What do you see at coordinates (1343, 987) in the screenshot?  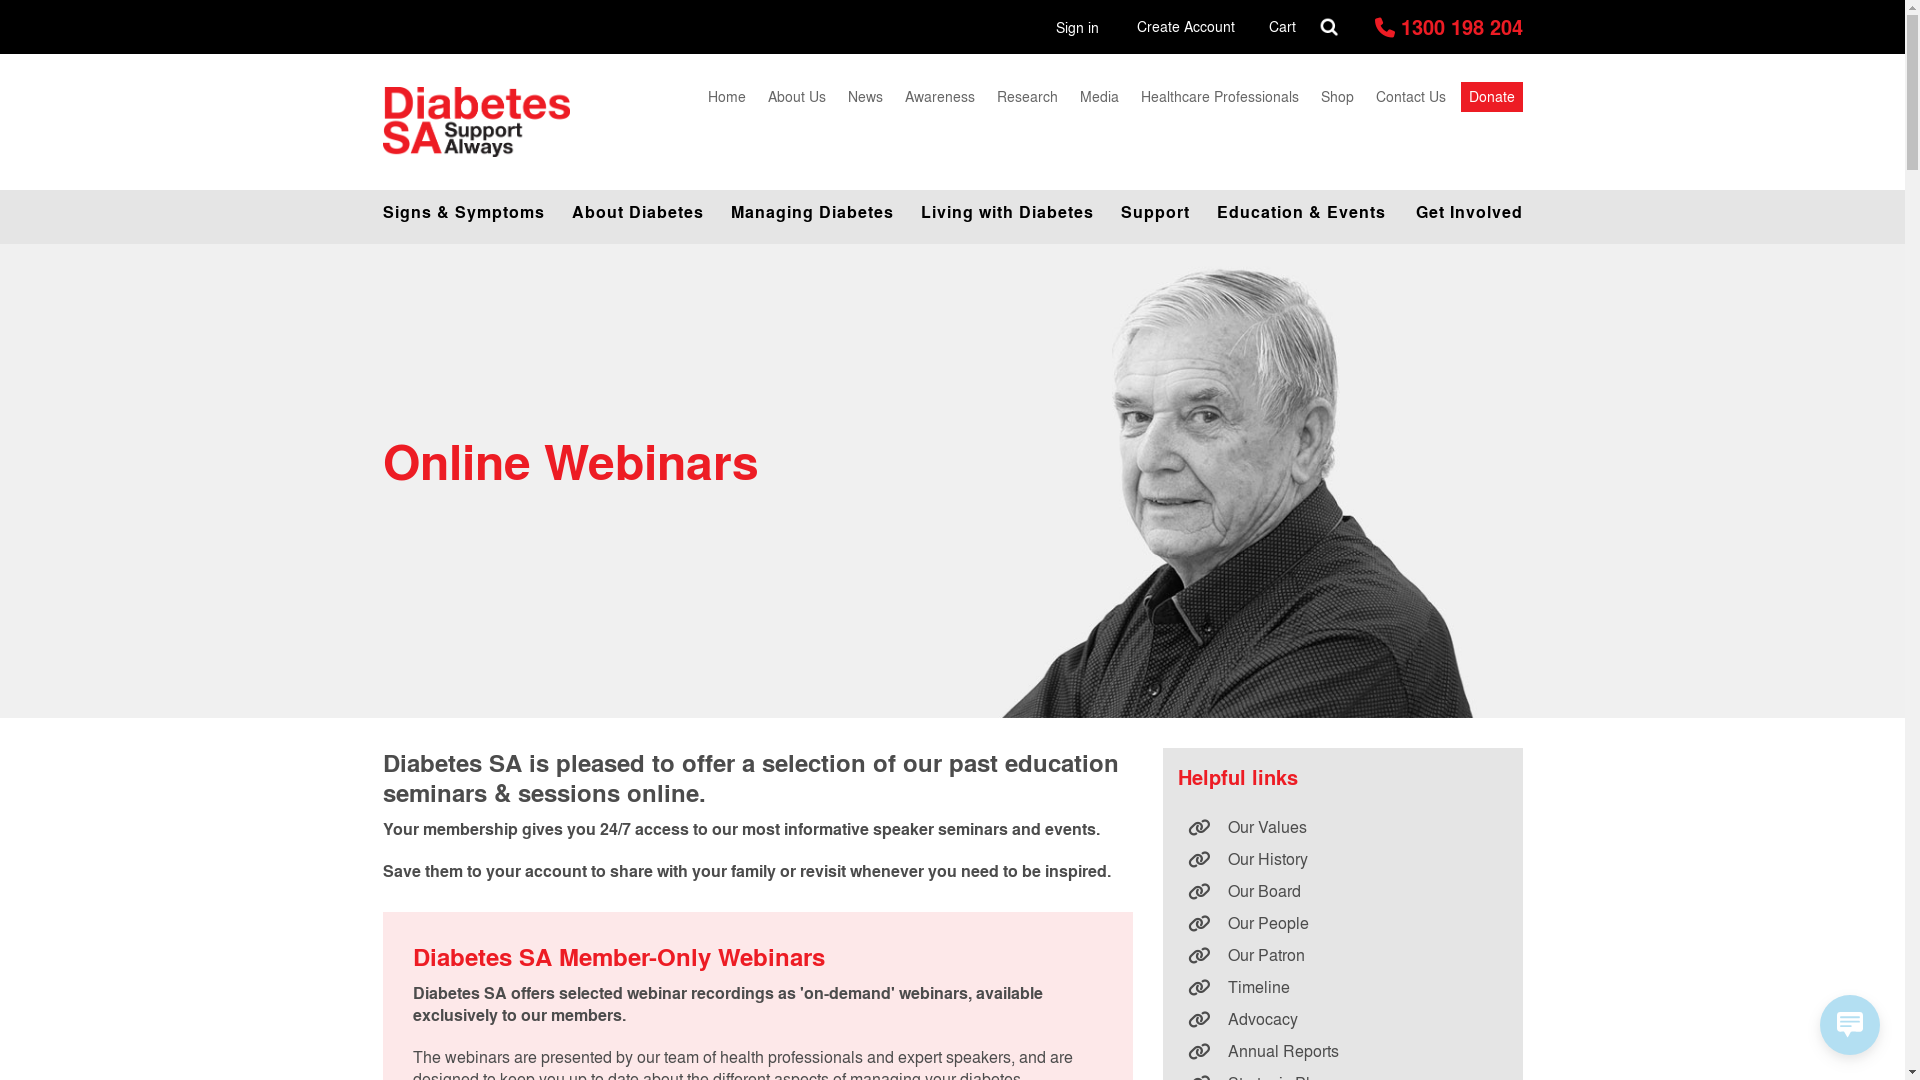 I see `Timeline` at bounding box center [1343, 987].